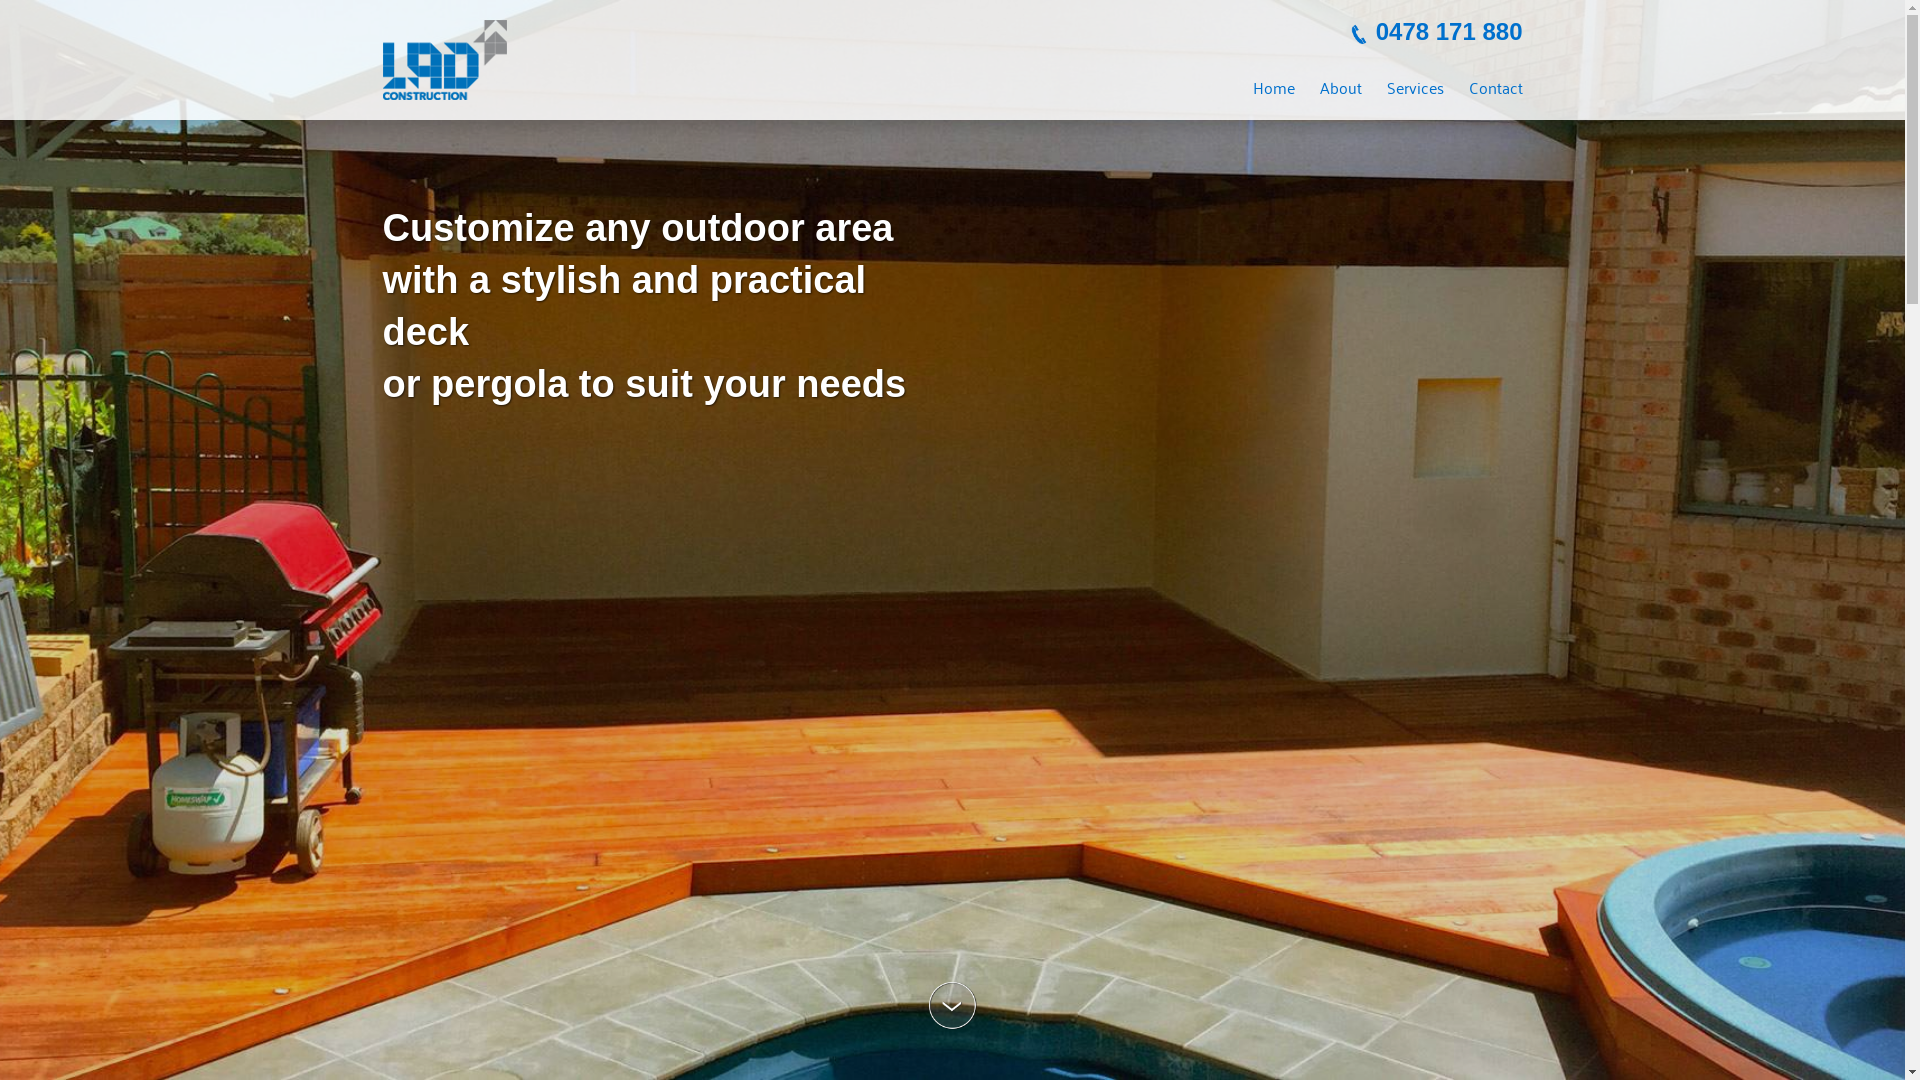 The width and height of the screenshot is (1920, 1080). I want to click on Home, so click(1273, 87).